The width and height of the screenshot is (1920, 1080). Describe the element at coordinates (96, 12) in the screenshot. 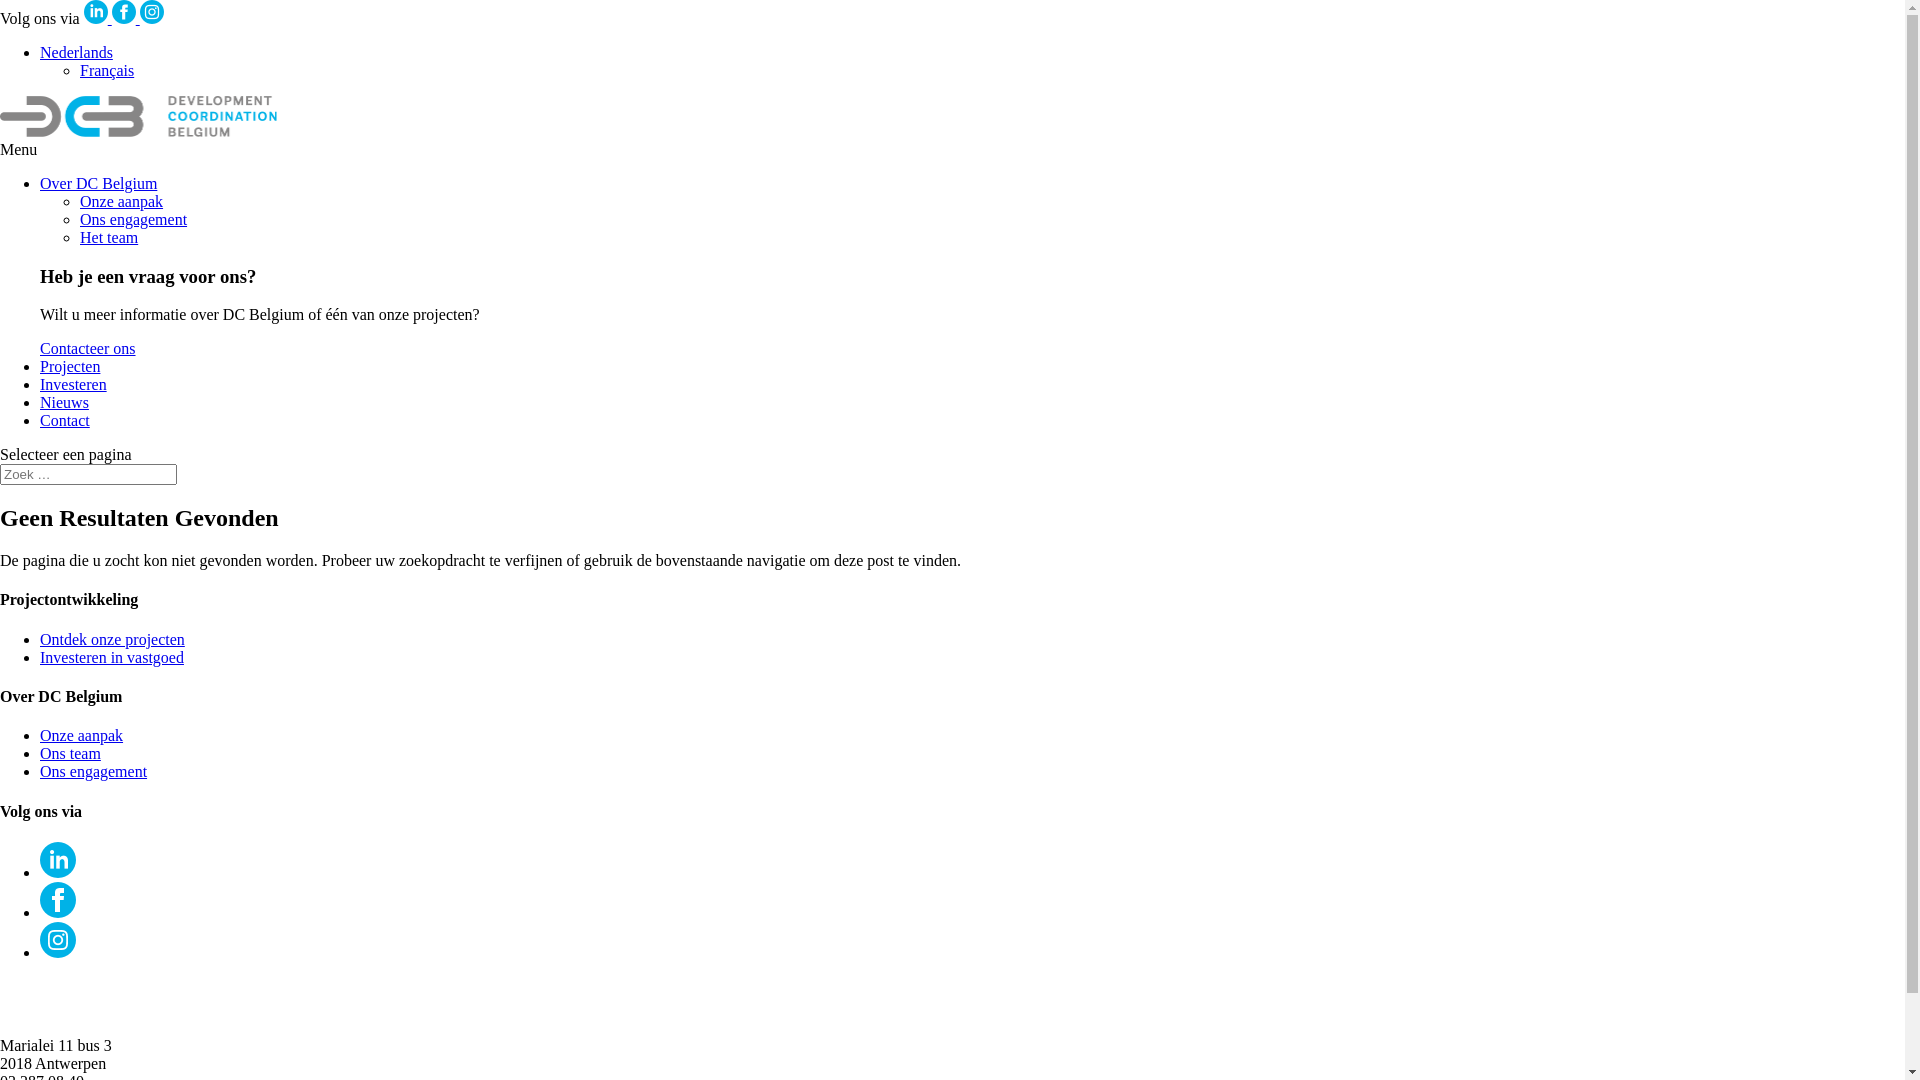

I see `LinkedIn` at that location.